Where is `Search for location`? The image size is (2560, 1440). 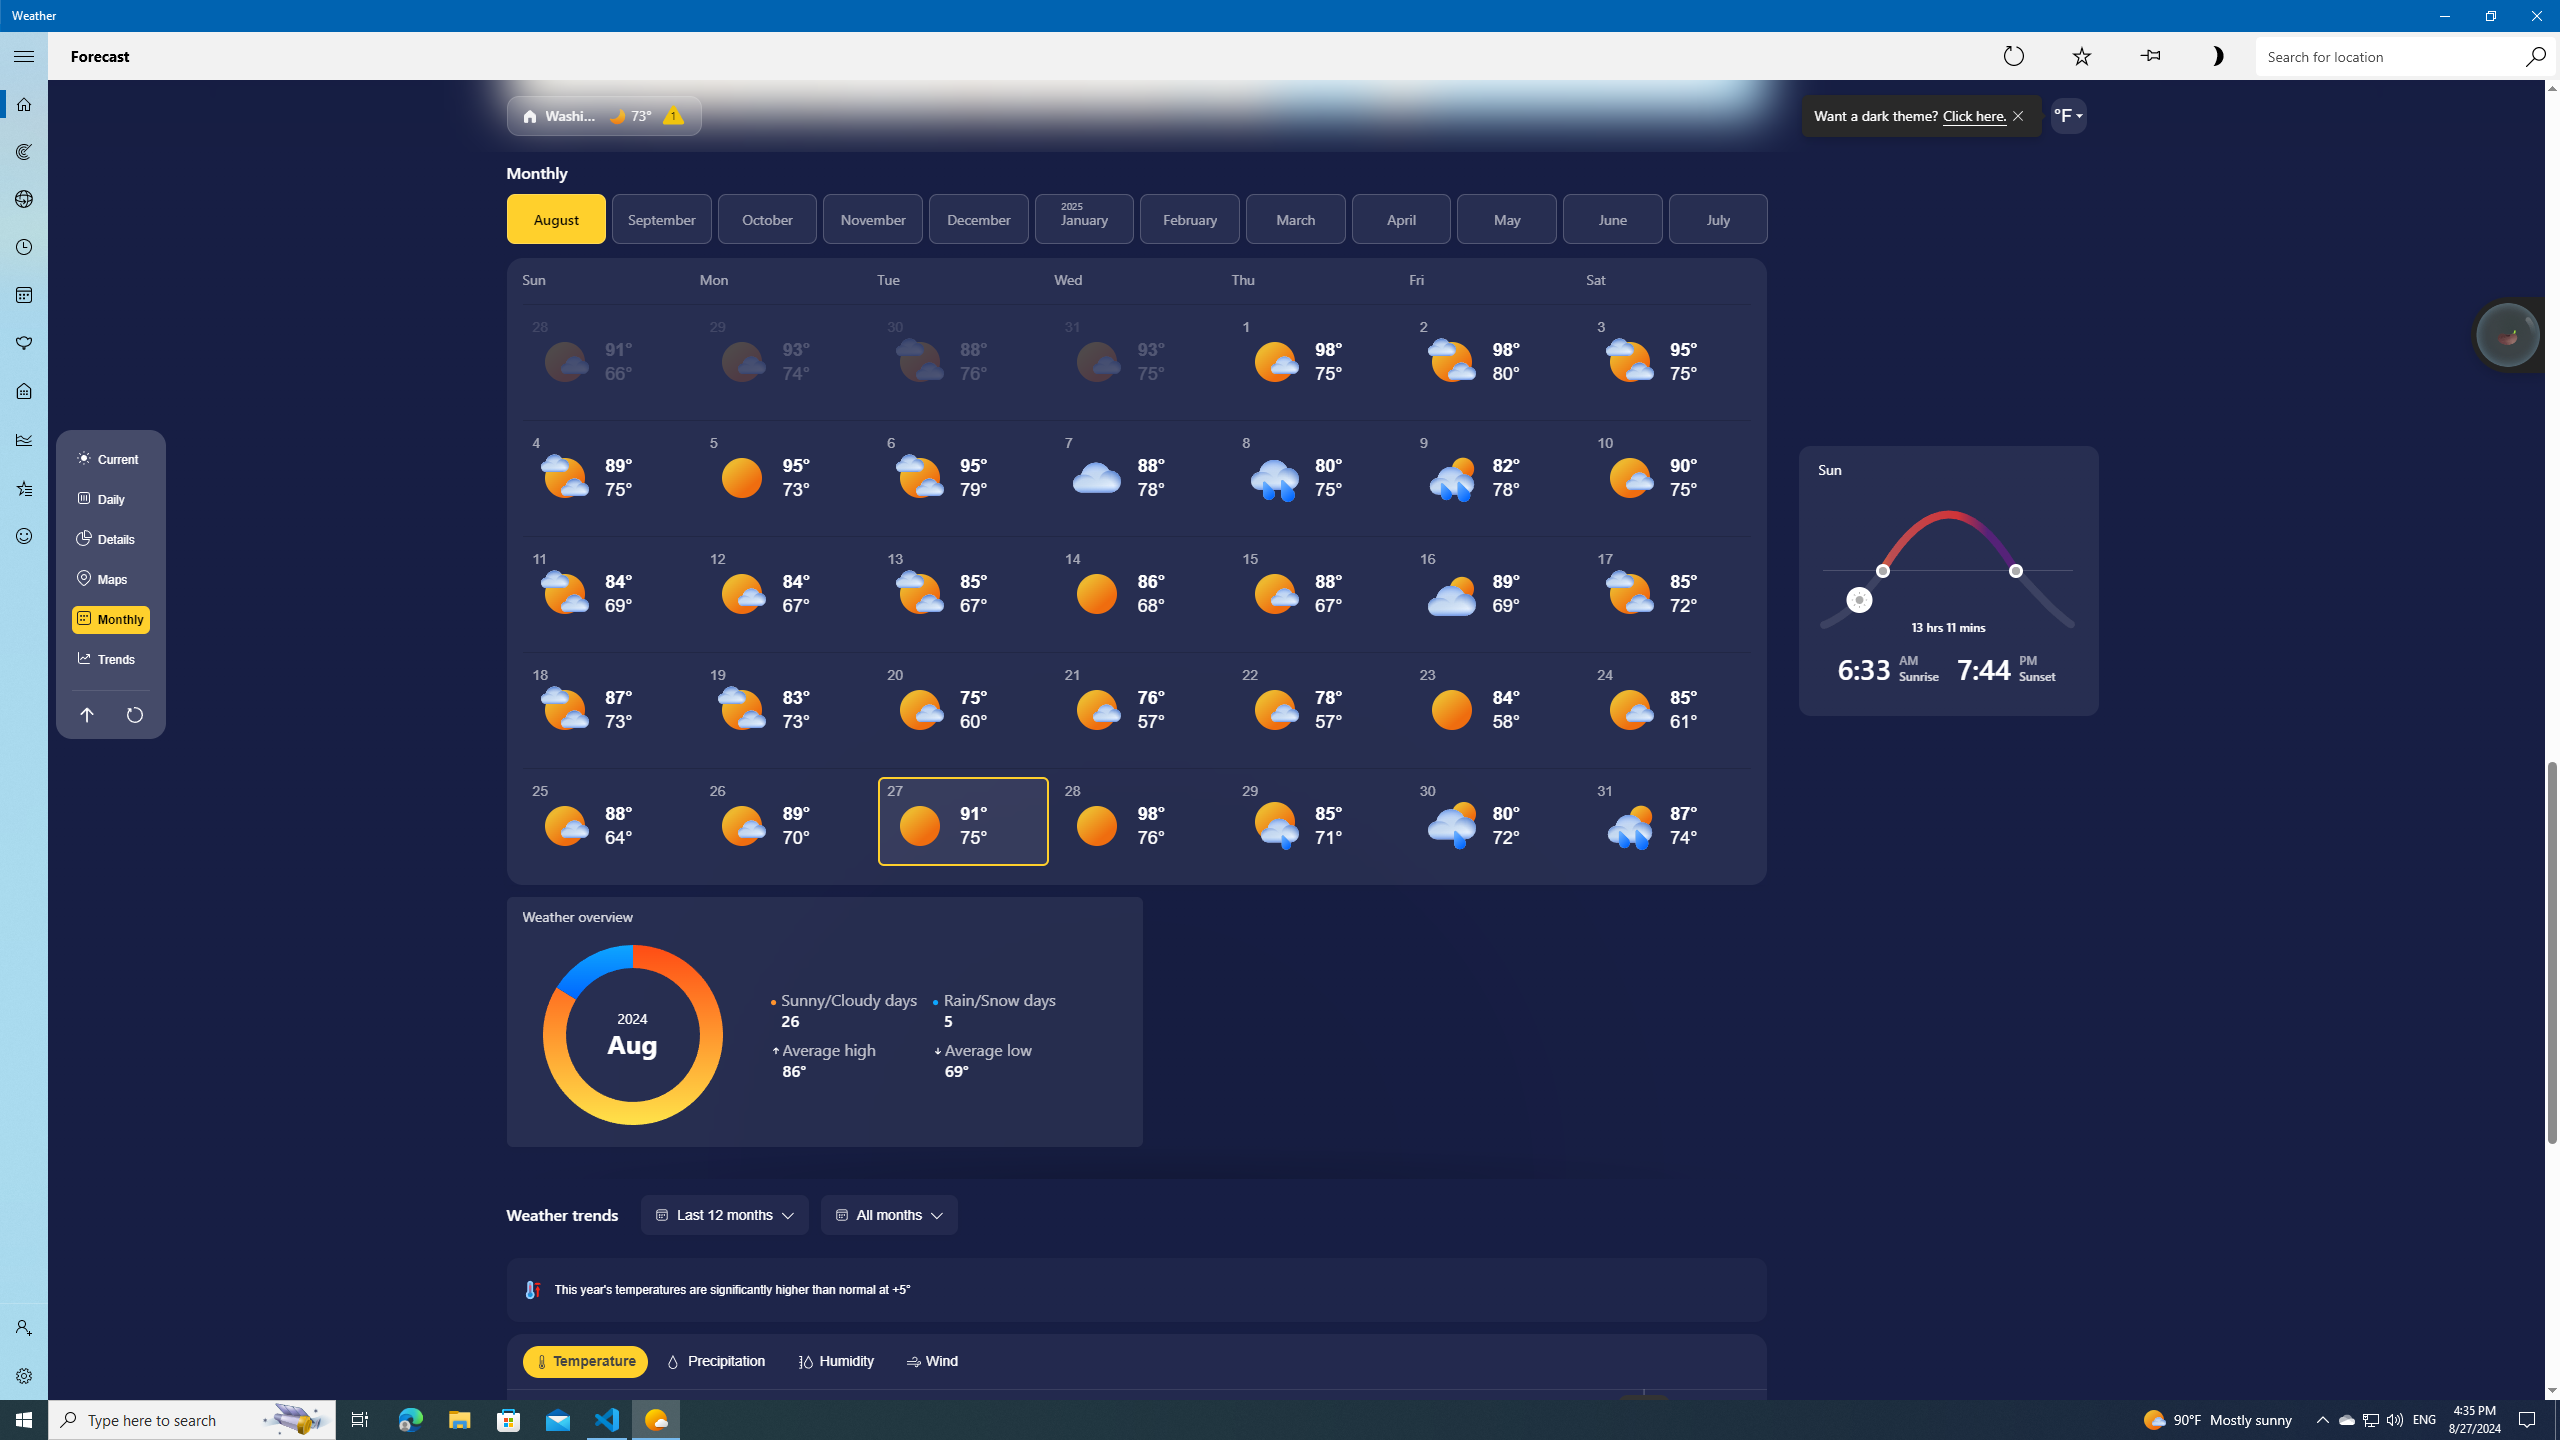
Search for location is located at coordinates (24, 344).